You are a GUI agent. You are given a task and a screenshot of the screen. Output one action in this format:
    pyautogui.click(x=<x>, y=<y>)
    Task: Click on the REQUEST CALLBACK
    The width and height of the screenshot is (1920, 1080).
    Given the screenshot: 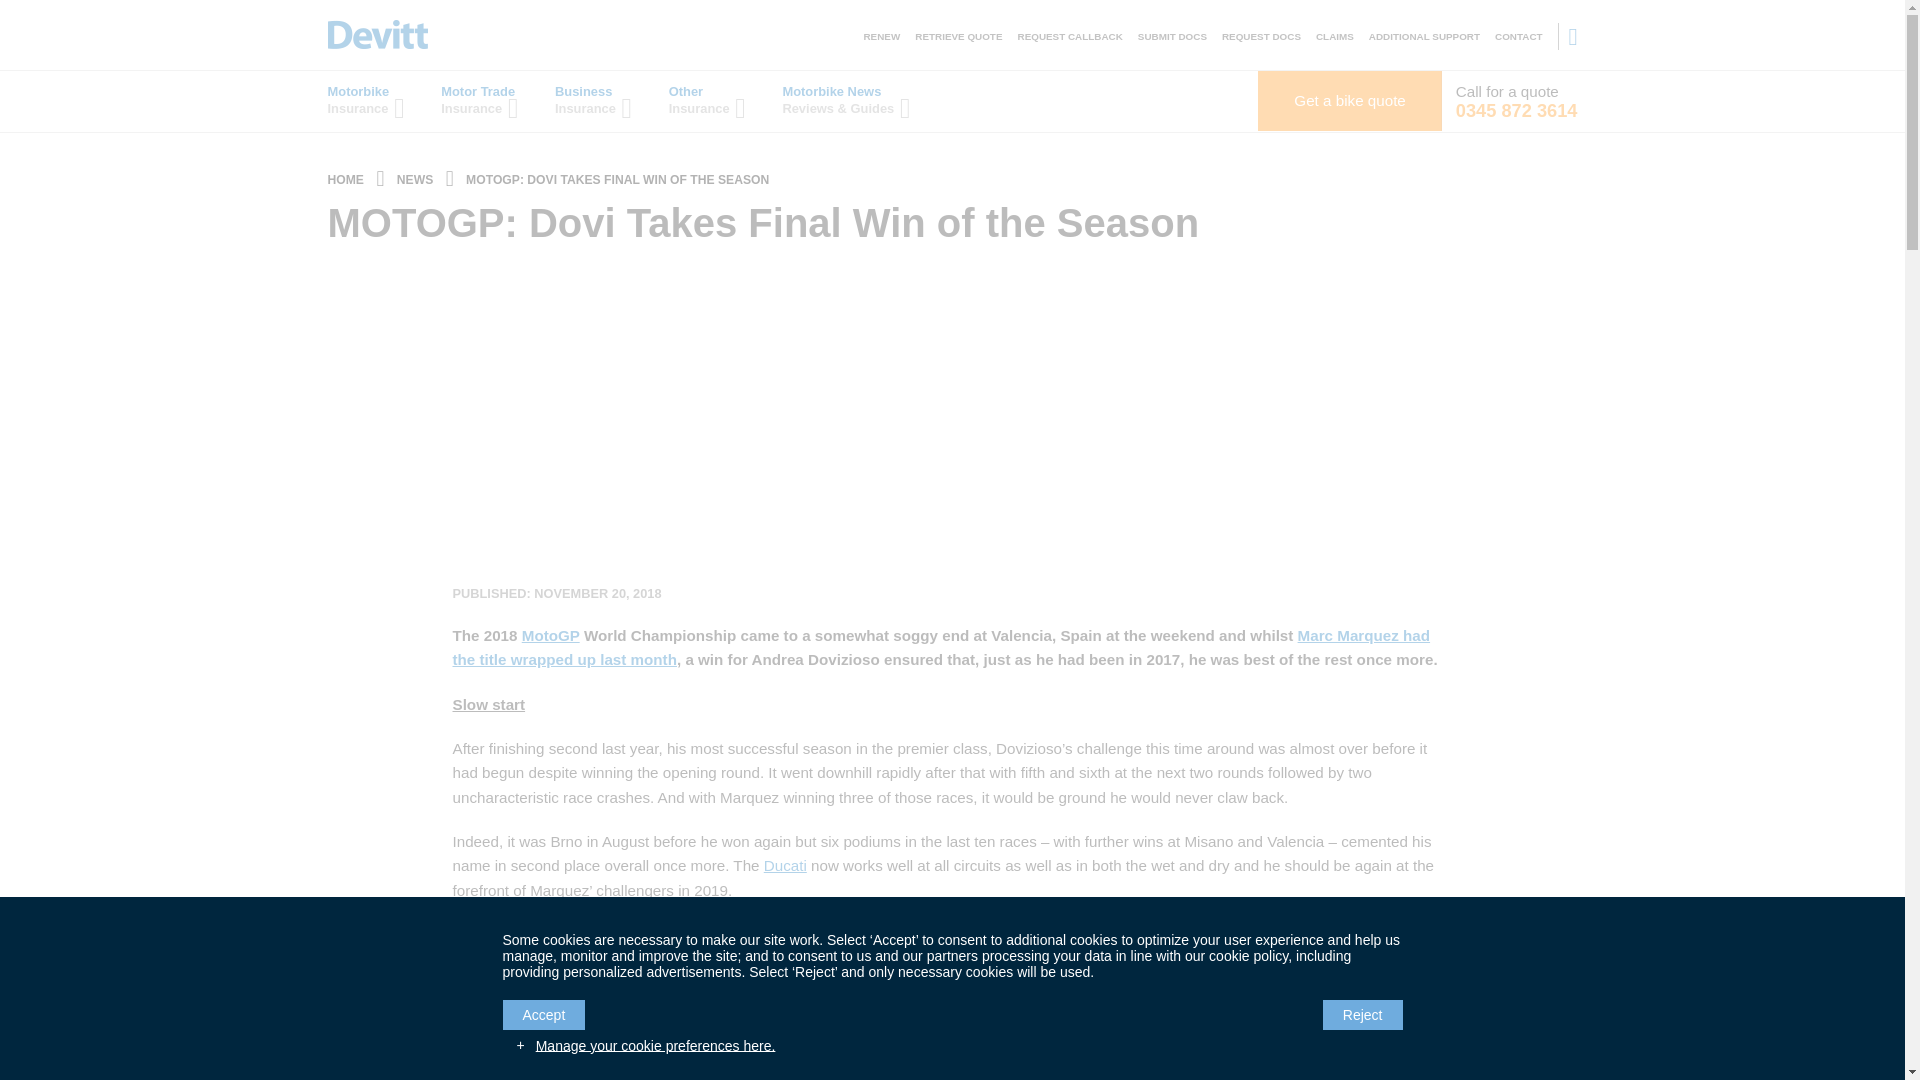 What is the action you would take?
    pyautogui.click(x=1070, y=36)
    